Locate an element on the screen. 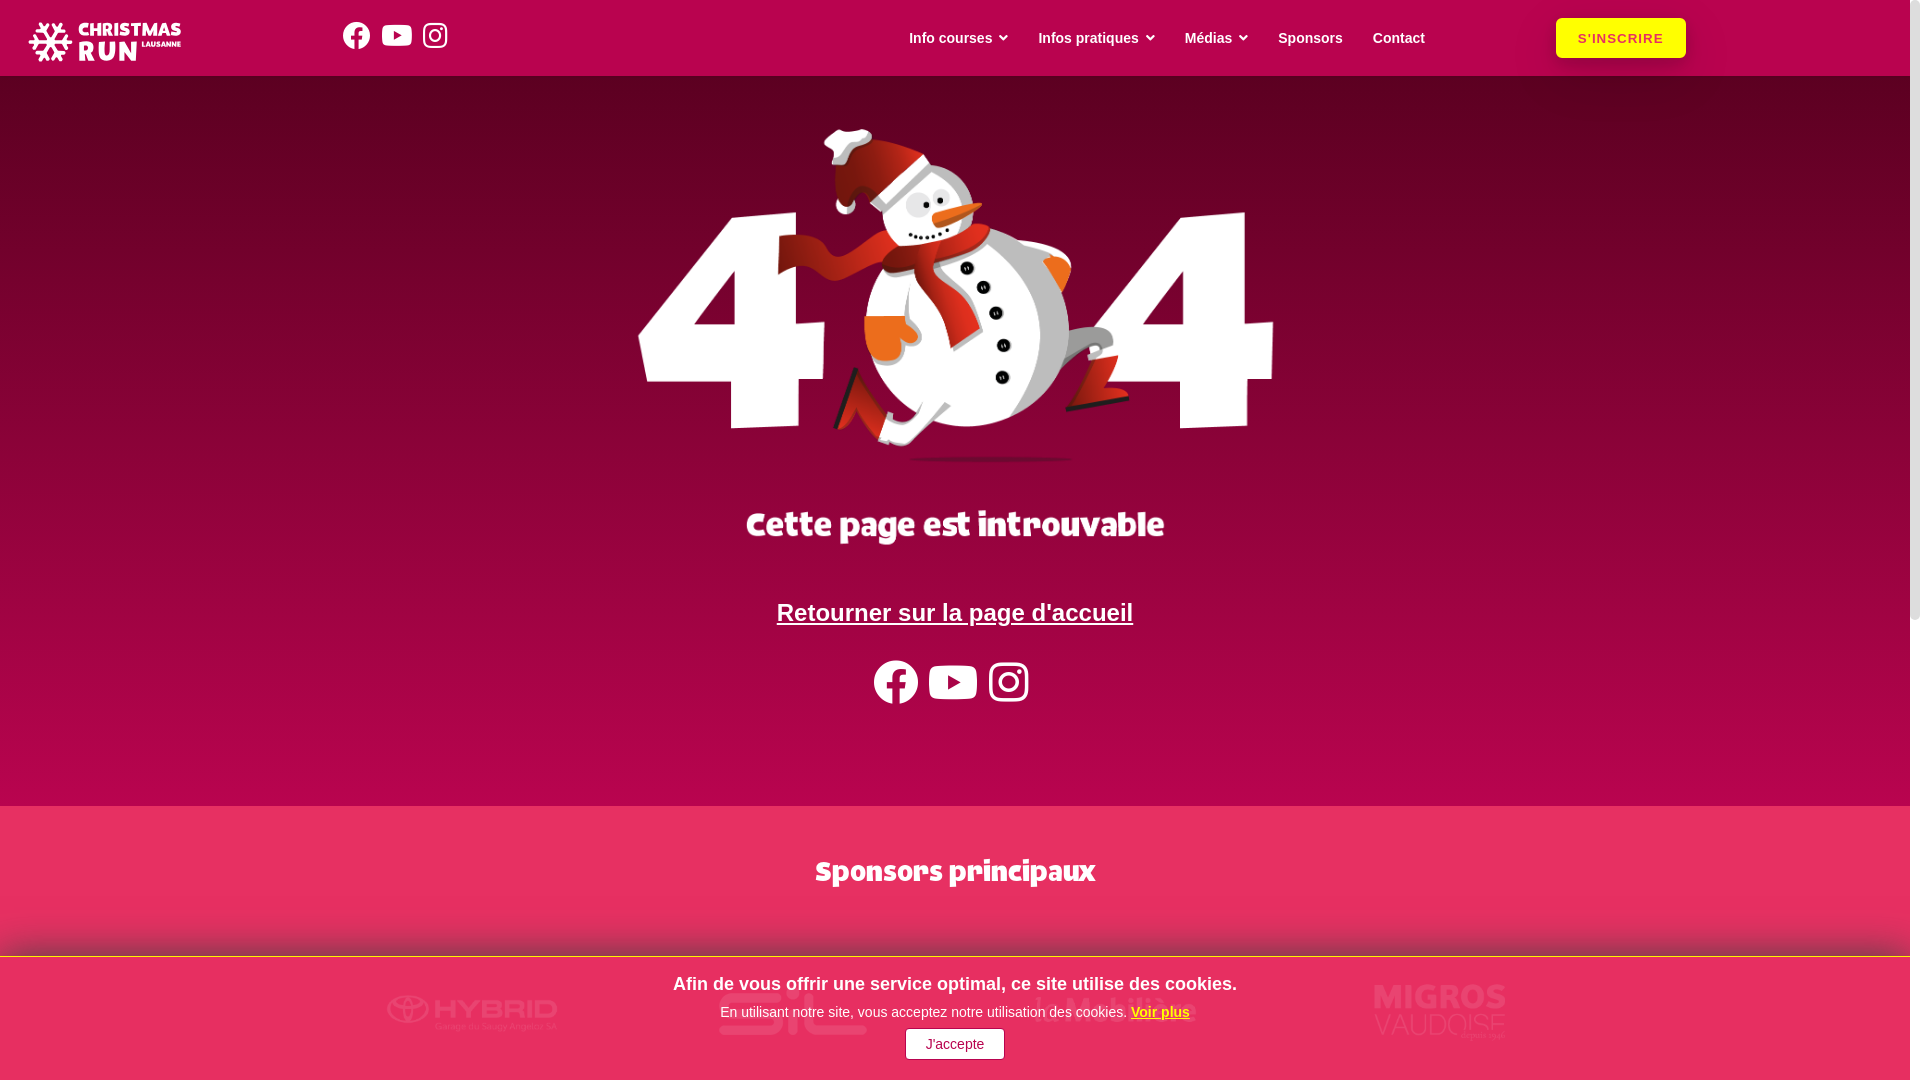  Voir plus is located at coordinates (1160, 1012).